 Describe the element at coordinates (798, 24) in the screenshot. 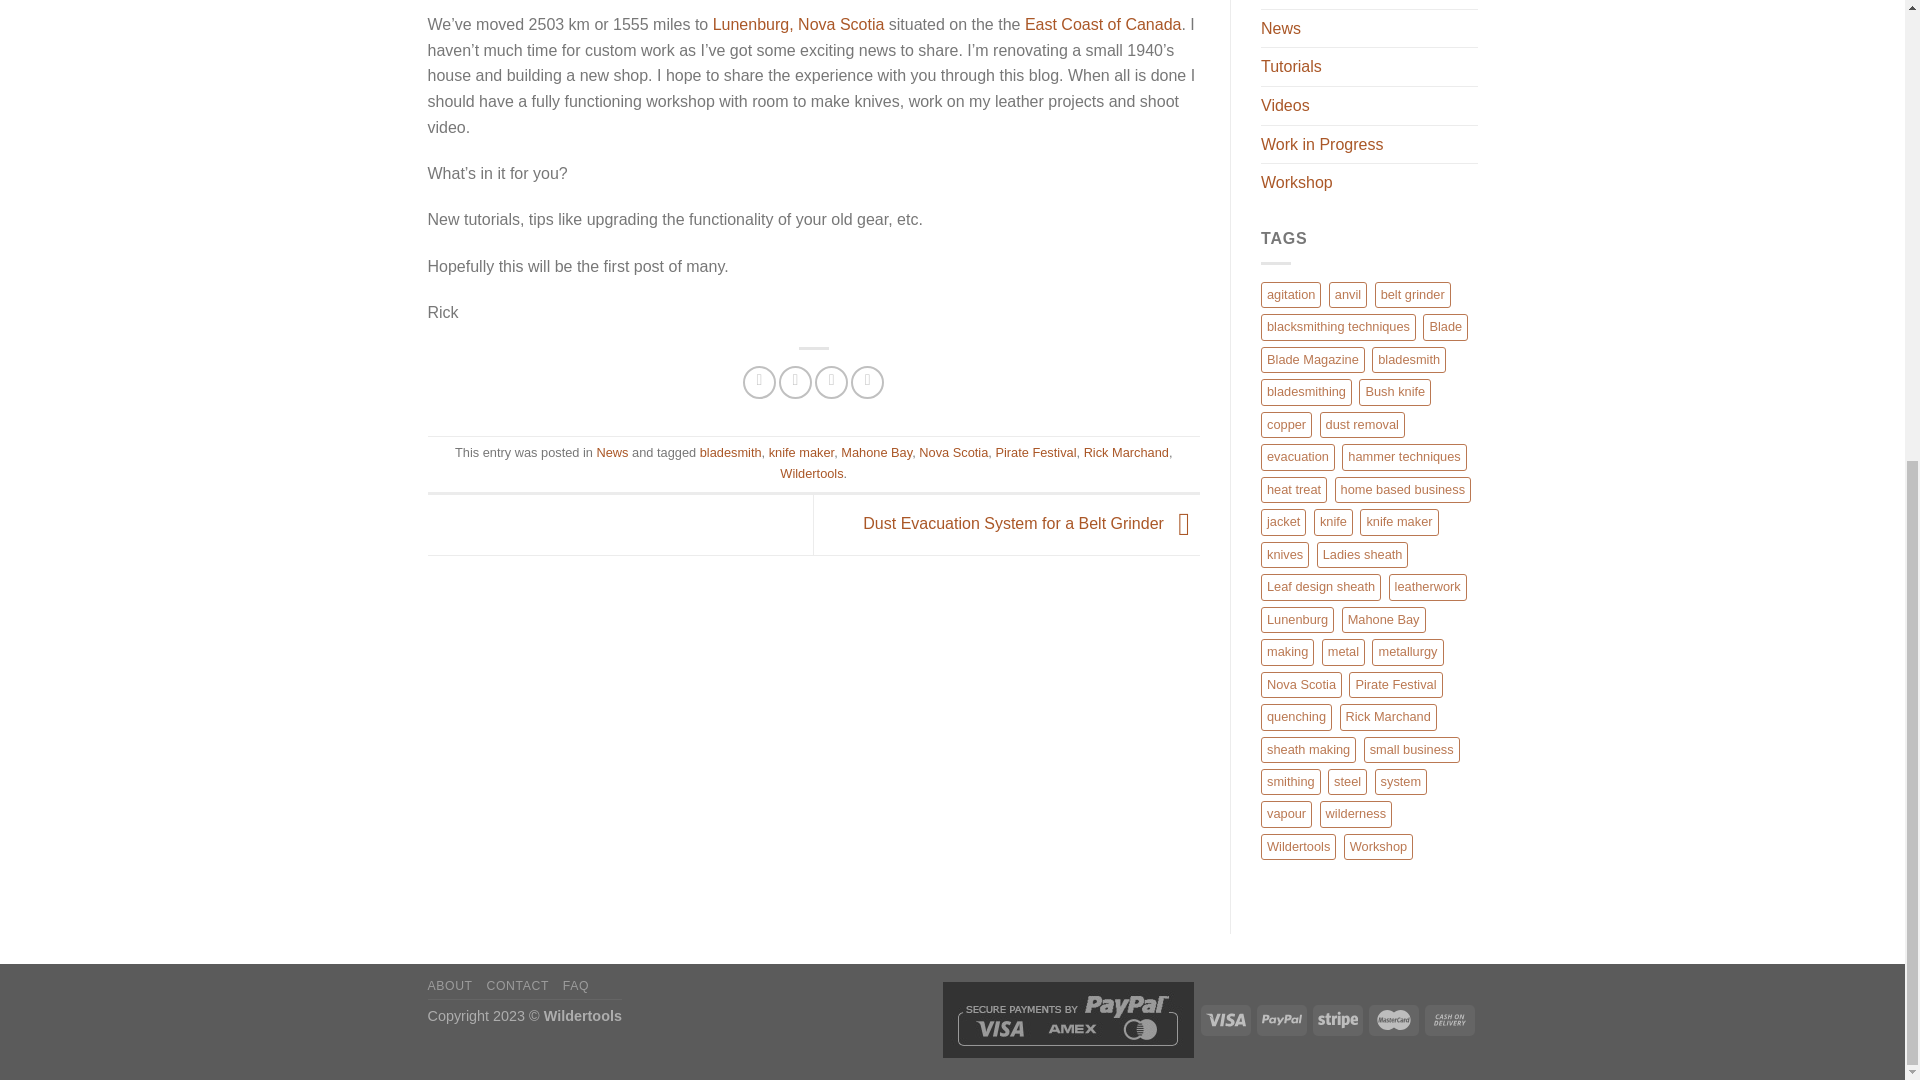

I see `Lunenburg: Where something old leads to something new` at that location.